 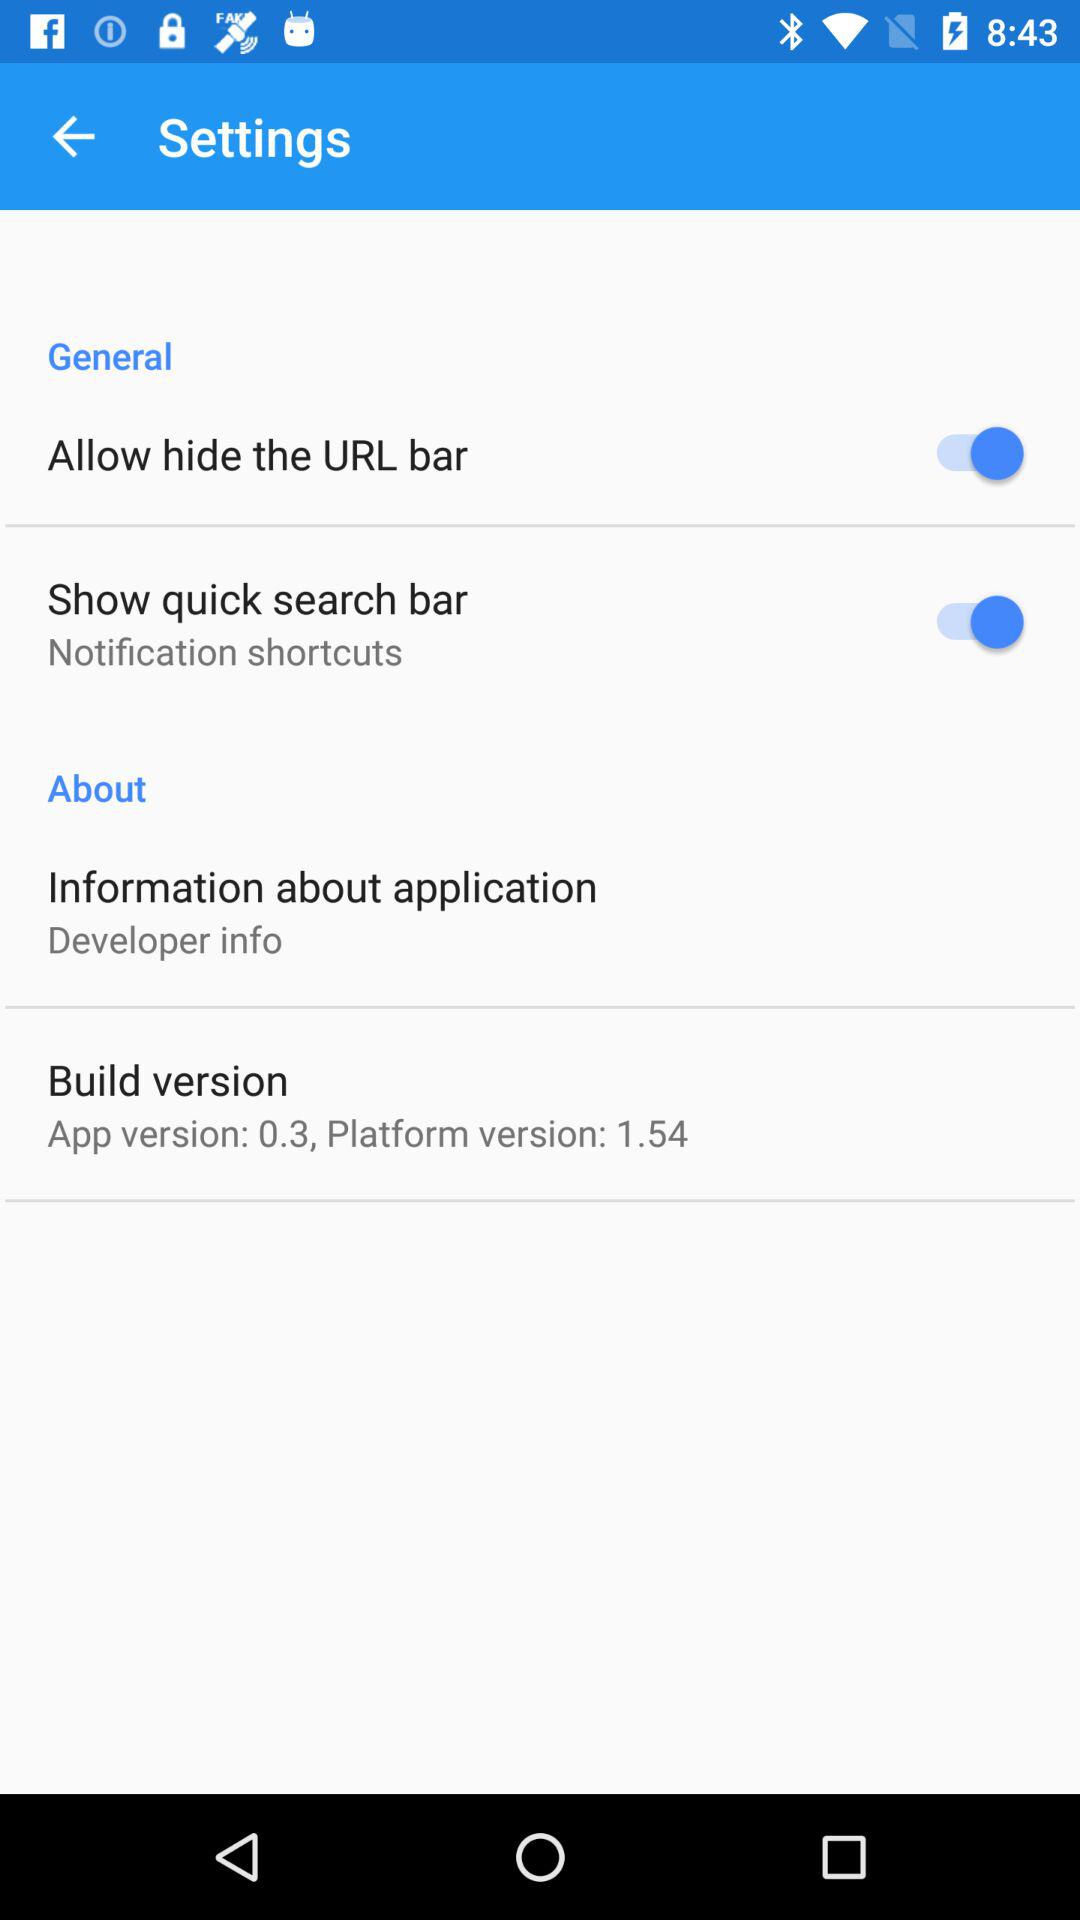 I want to click on scroll to information about application, so click(x=322, y=886).